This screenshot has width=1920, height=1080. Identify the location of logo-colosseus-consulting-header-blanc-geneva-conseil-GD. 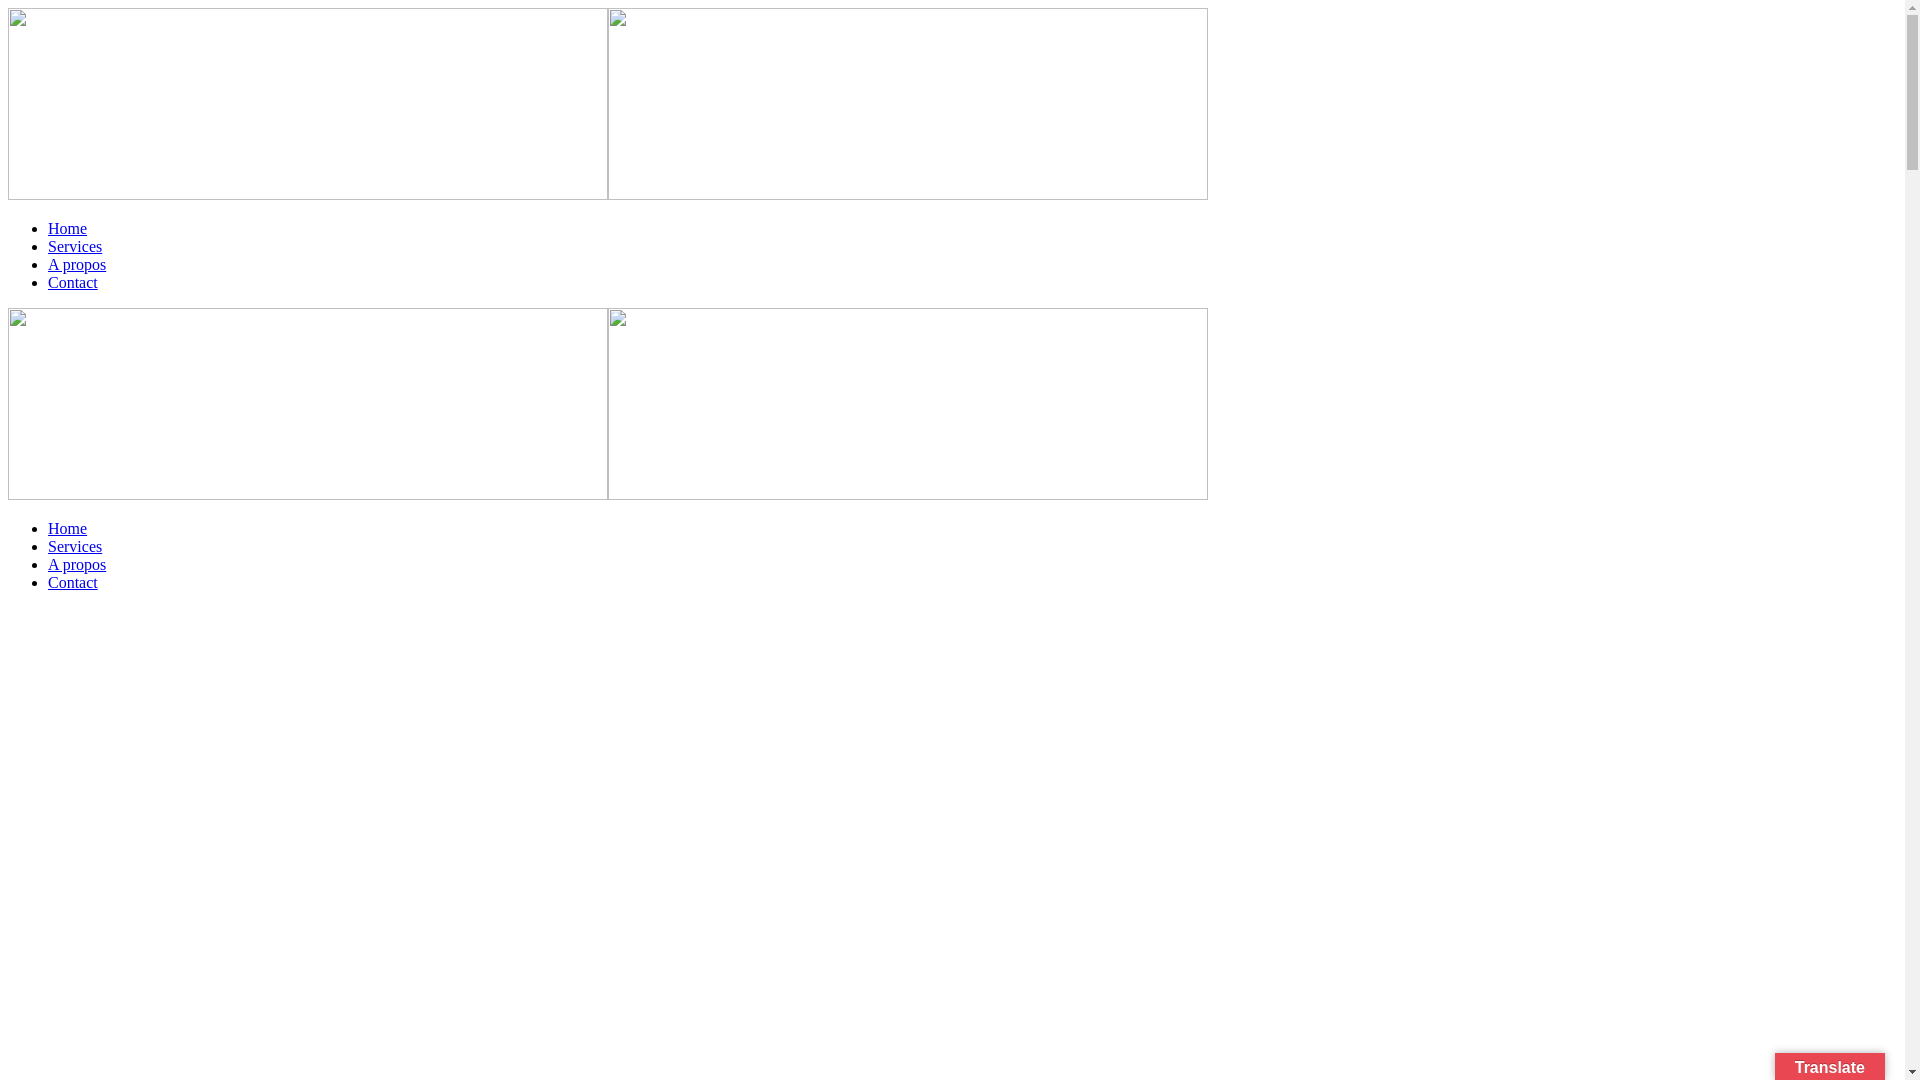
(308, 104).